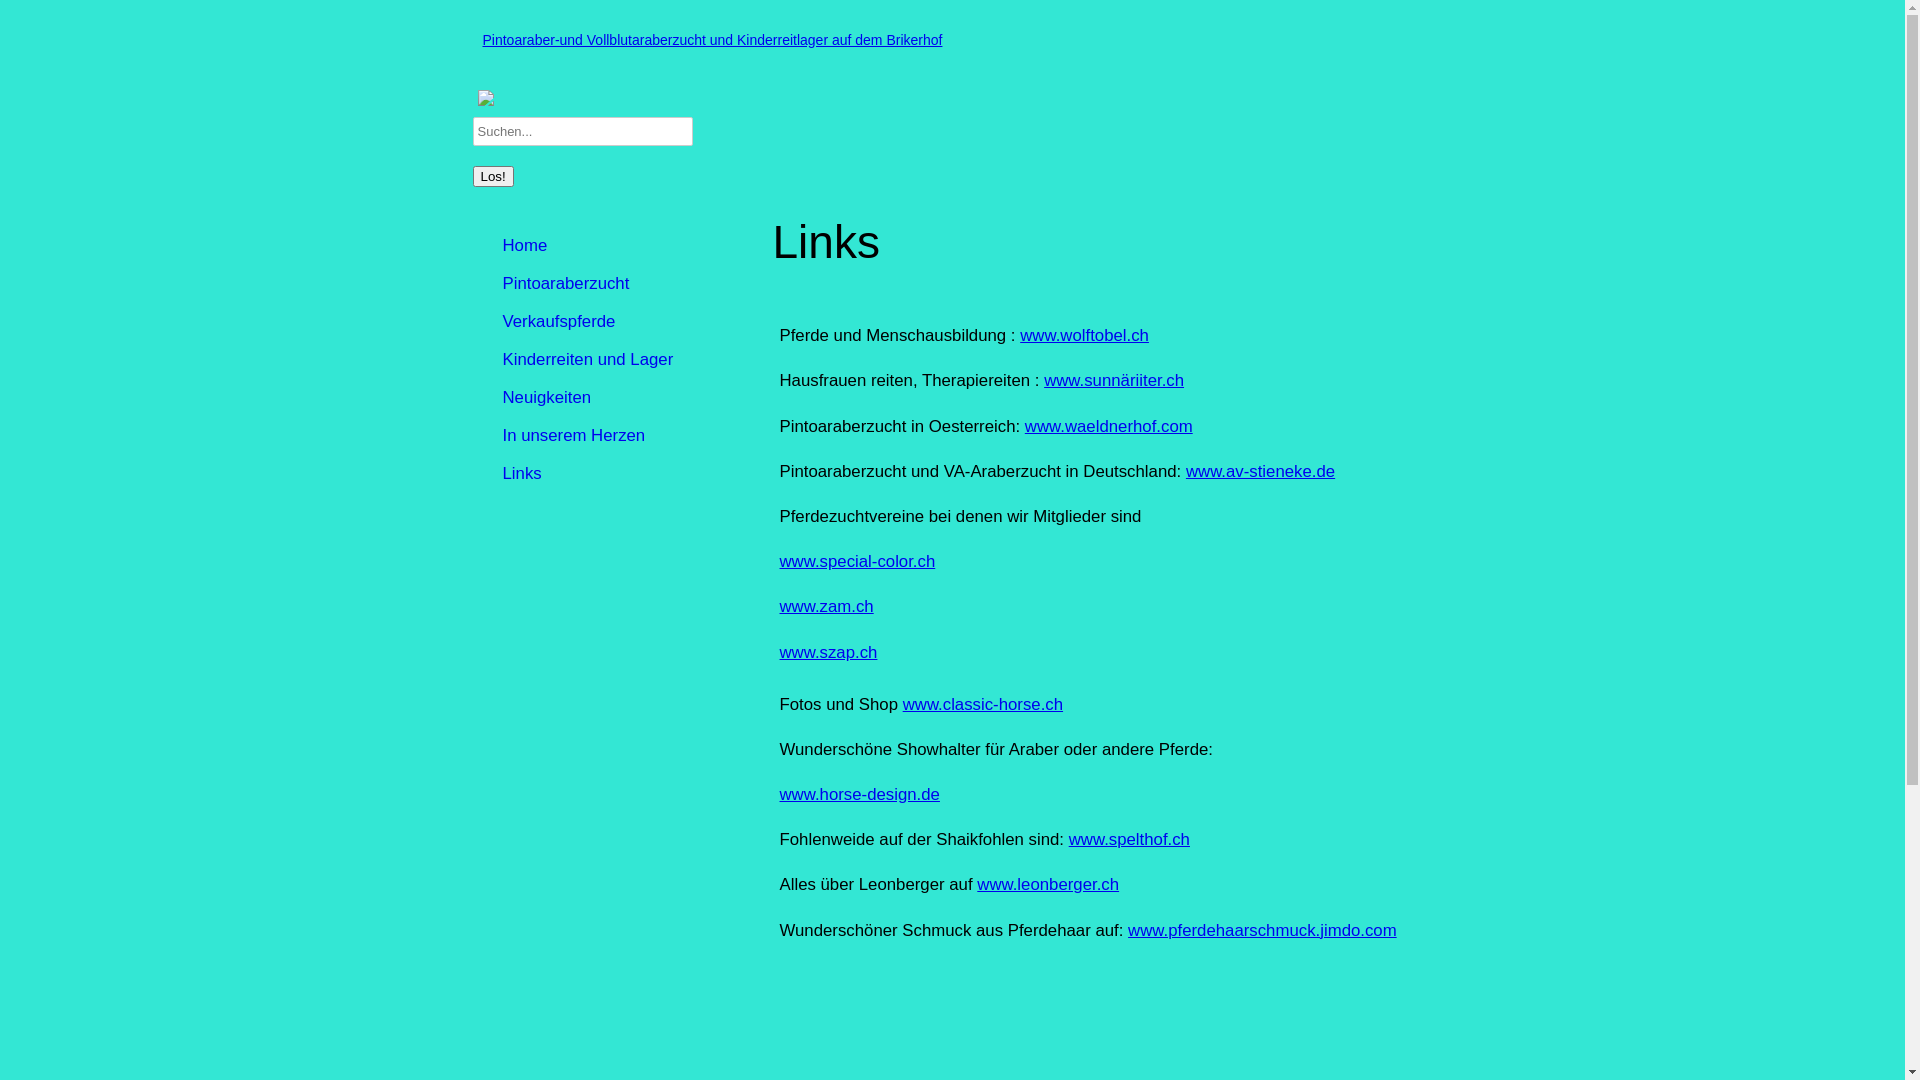  I want to click on www.special-color.ch, so click(858, 562).